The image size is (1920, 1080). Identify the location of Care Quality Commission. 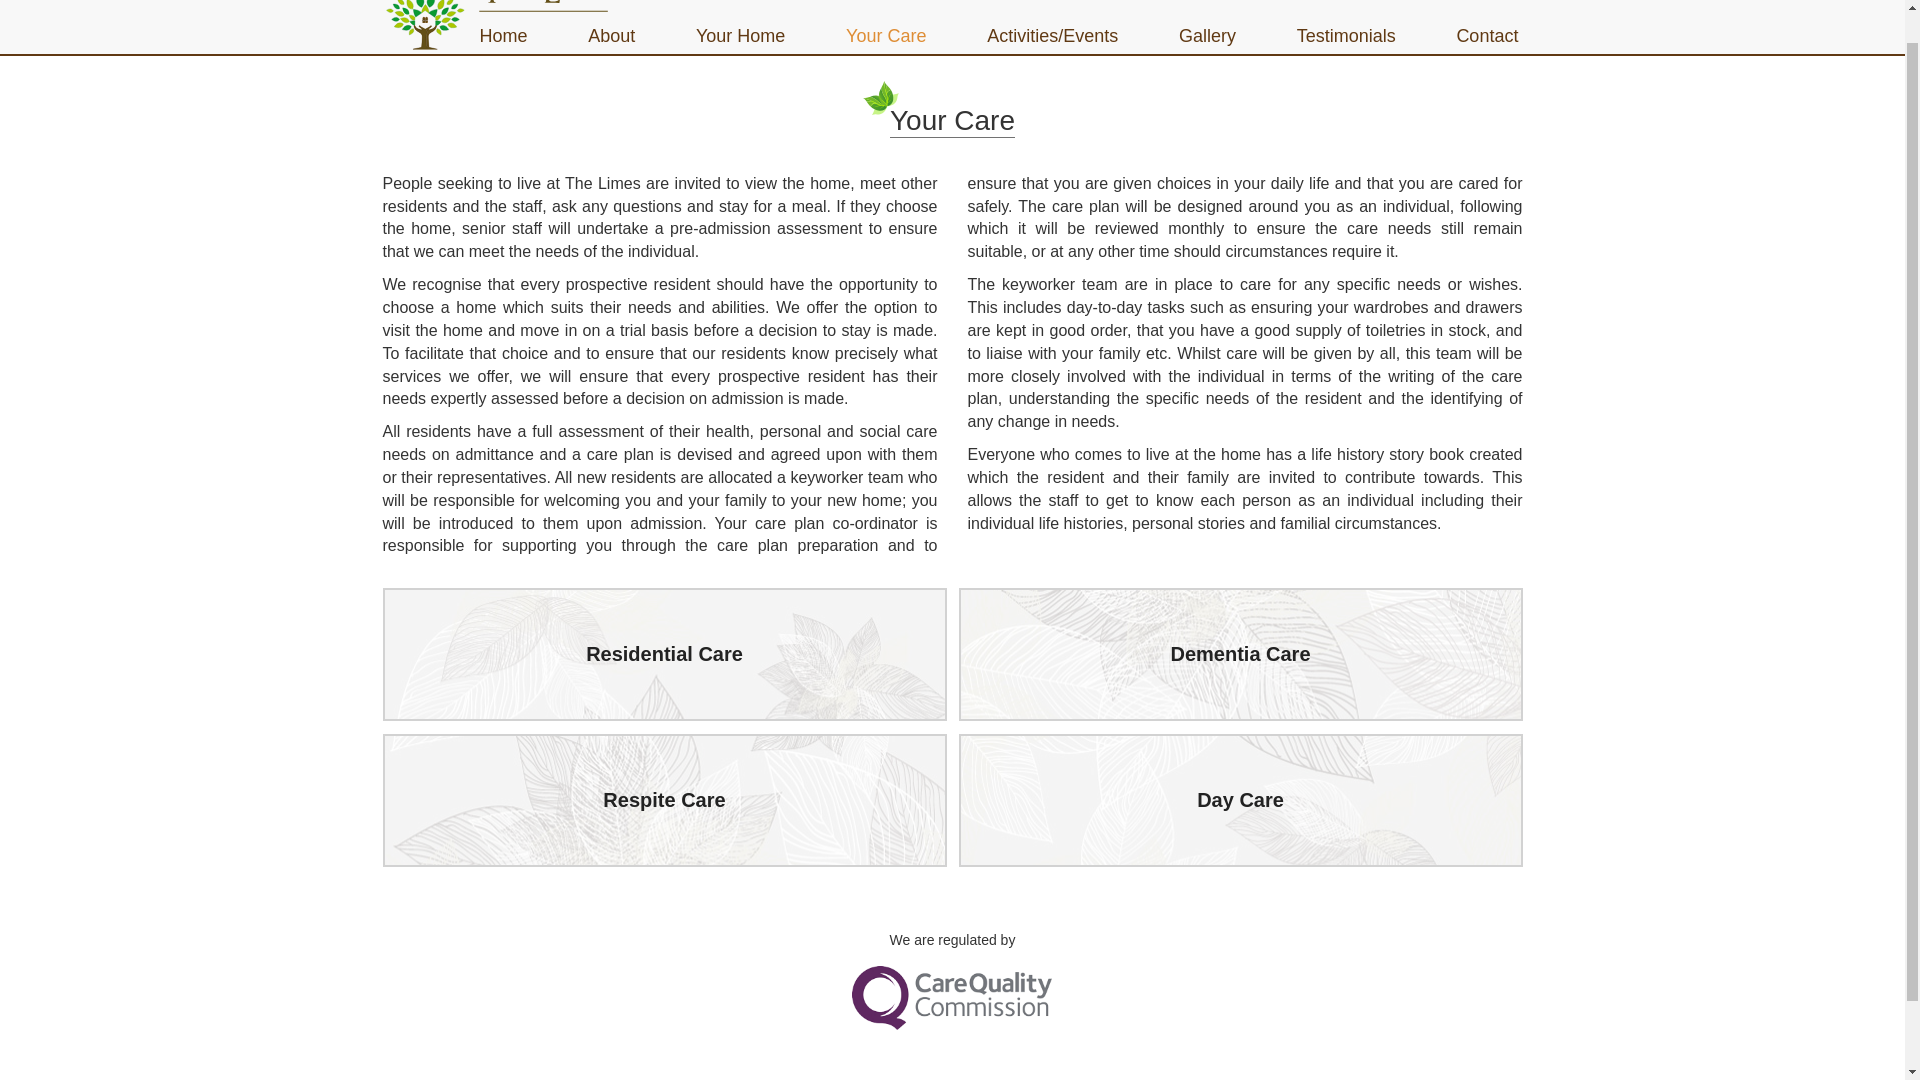
(952, 997).